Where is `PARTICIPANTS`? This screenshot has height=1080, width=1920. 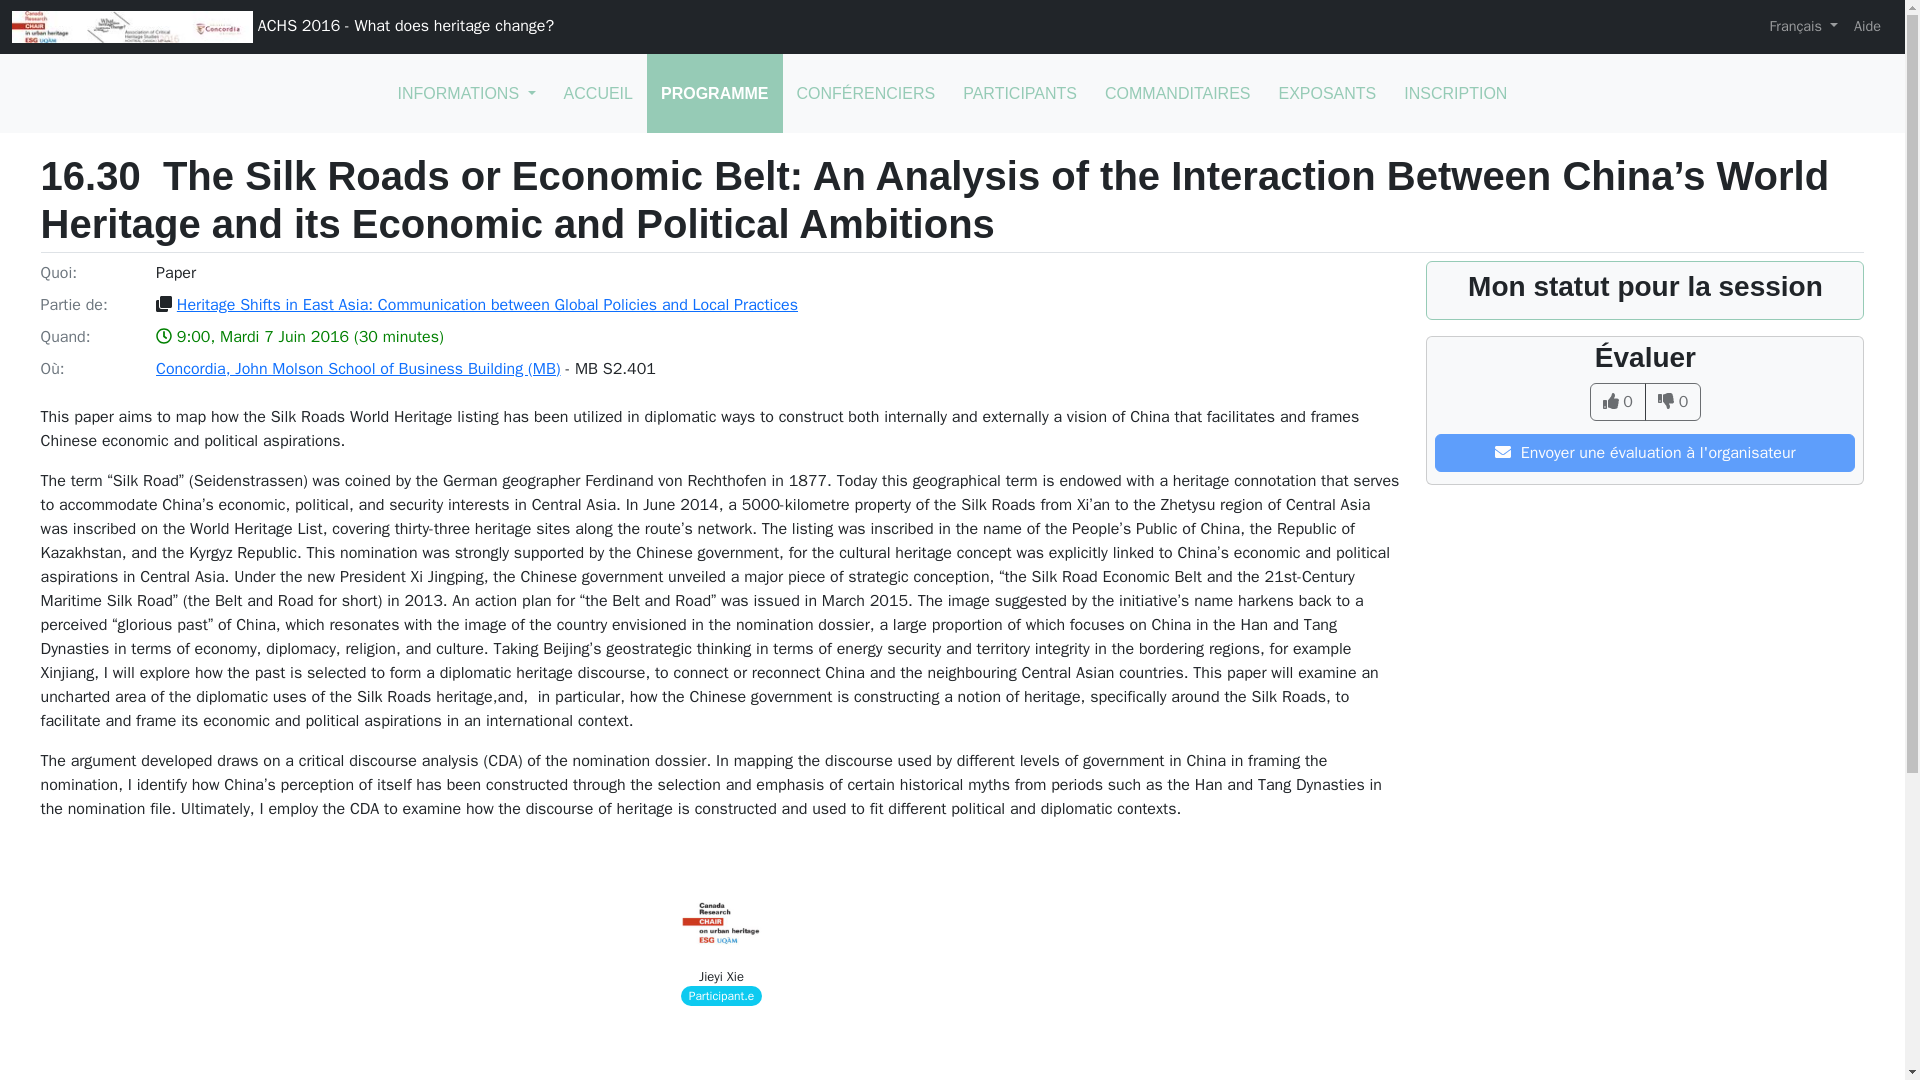 PARTICIPANTS is located at coordinates (1019, 93).